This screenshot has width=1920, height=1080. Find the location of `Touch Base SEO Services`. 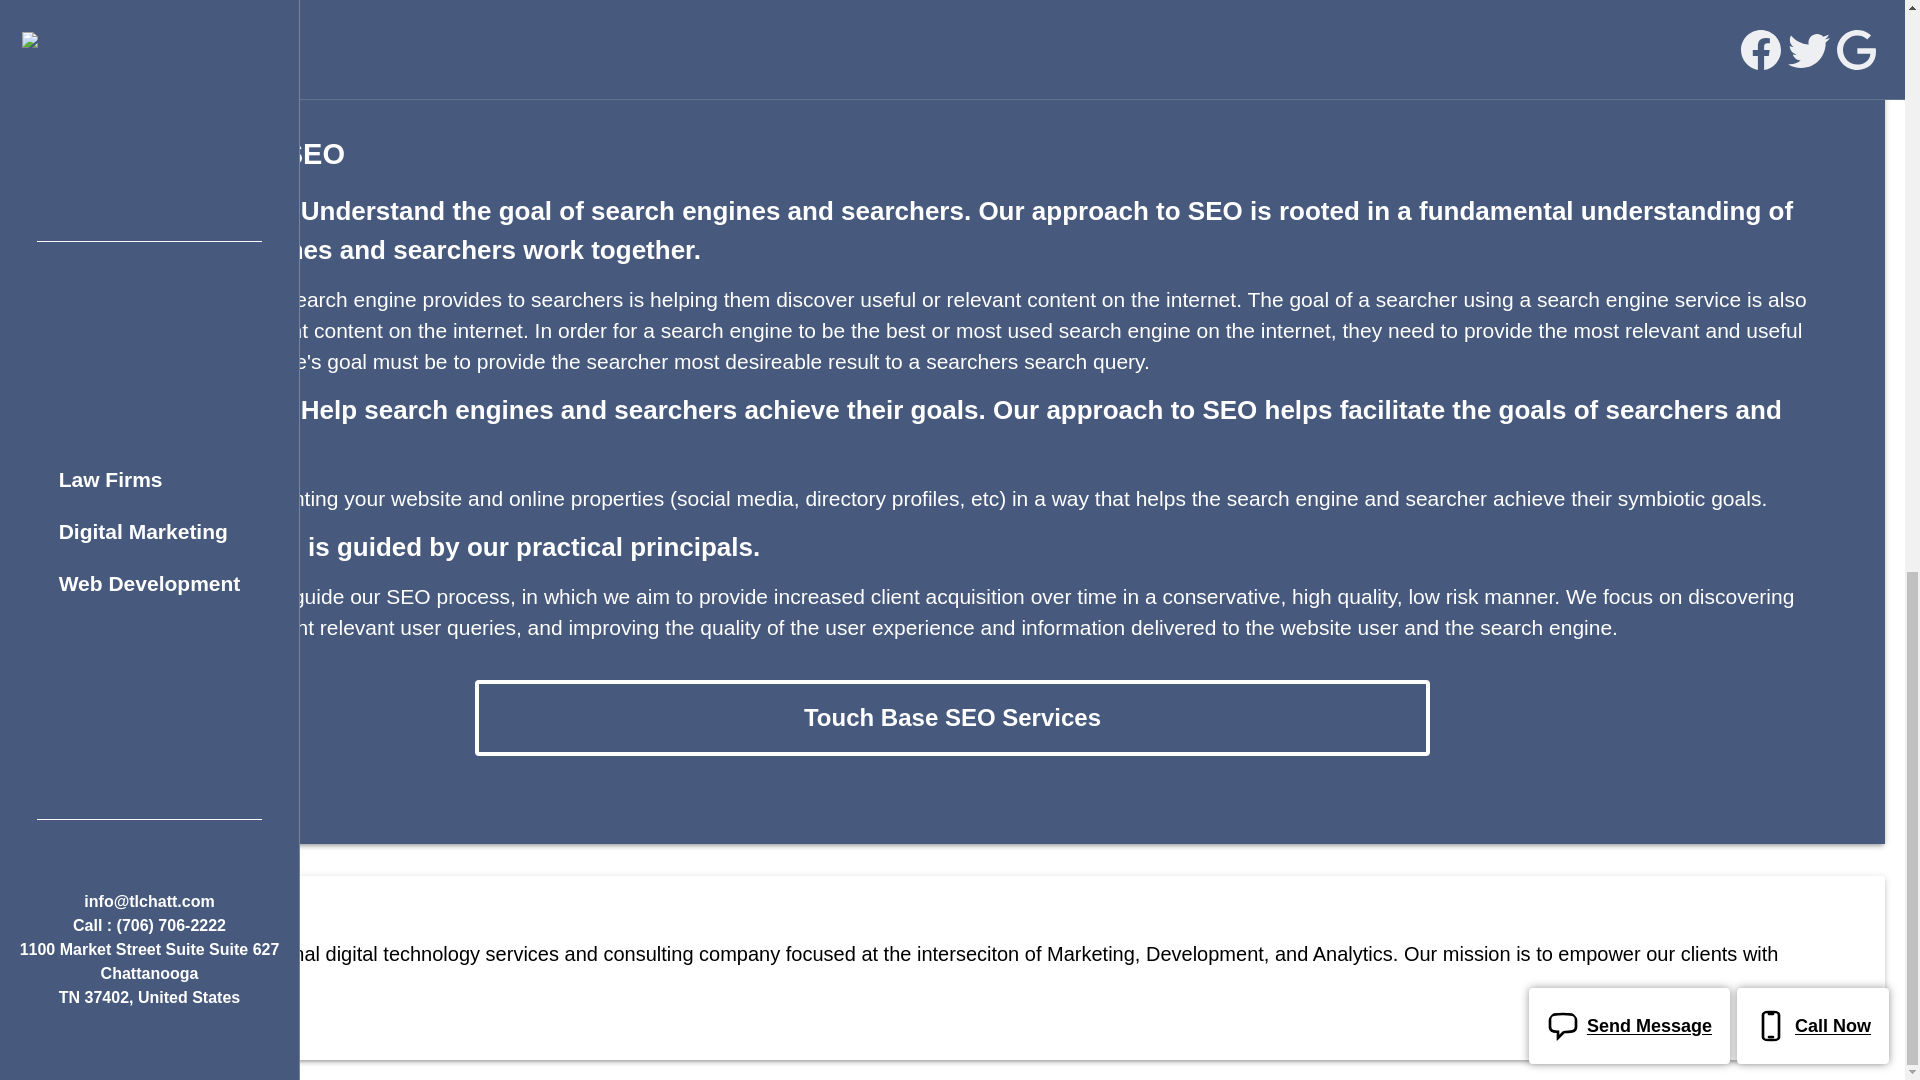

Touch Base SEO Services is located at coordinates (952, 718).